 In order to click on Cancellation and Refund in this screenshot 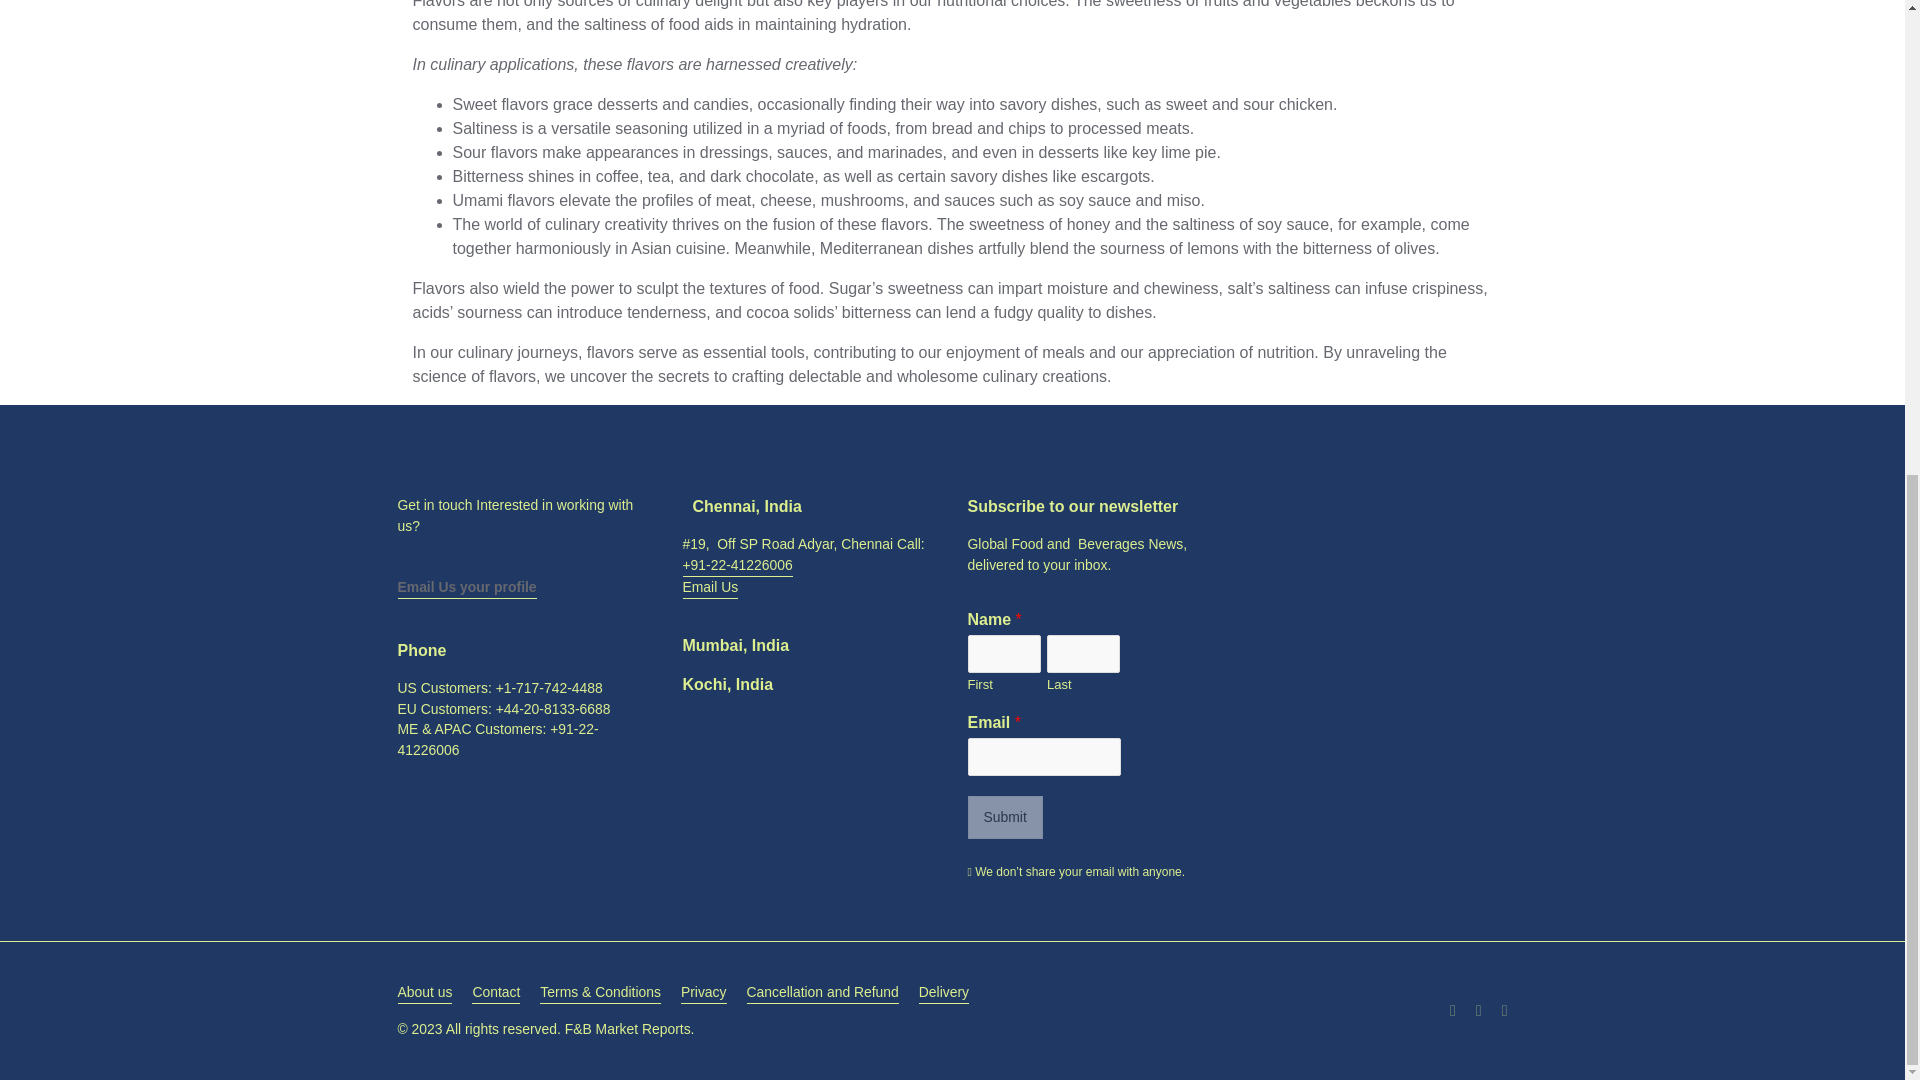, I will do `click(822, 992)`.